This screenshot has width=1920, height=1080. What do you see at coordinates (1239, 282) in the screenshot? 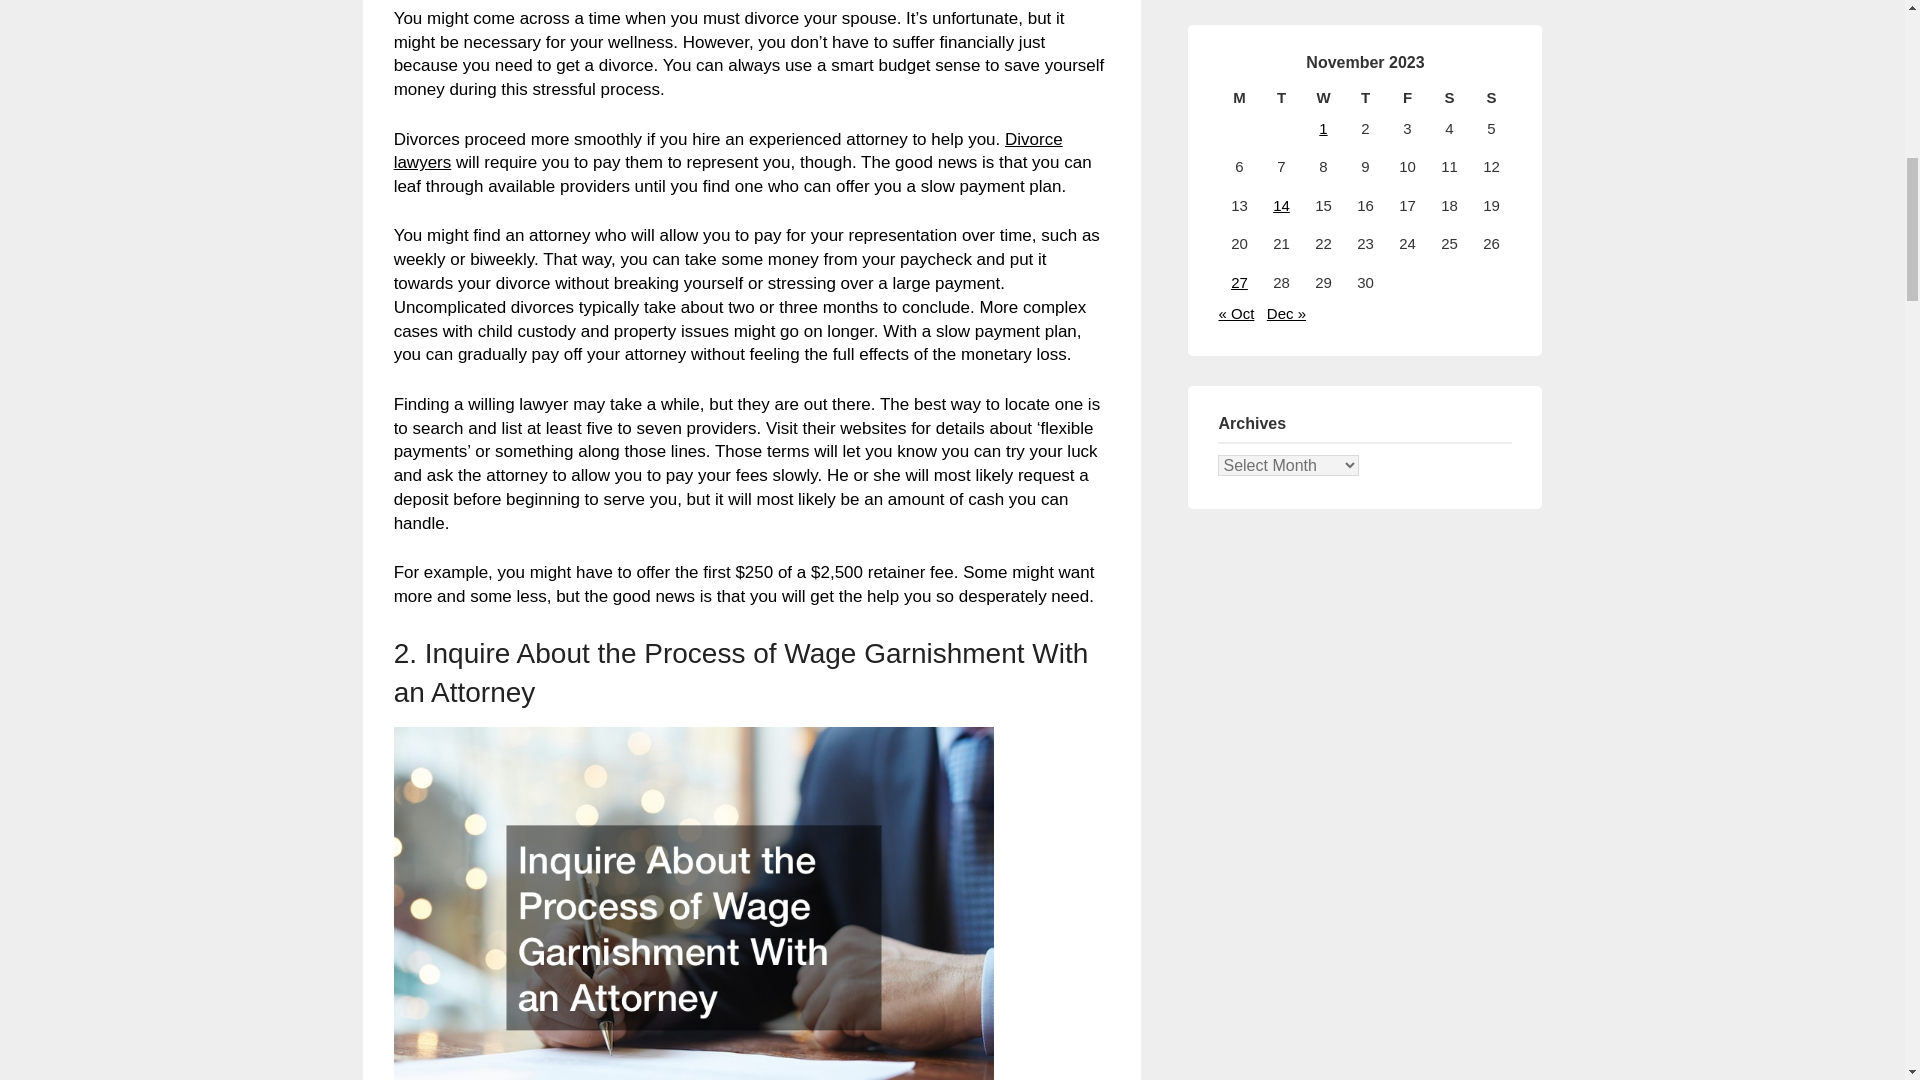
I see `27` at bounding box center [1239, 282].